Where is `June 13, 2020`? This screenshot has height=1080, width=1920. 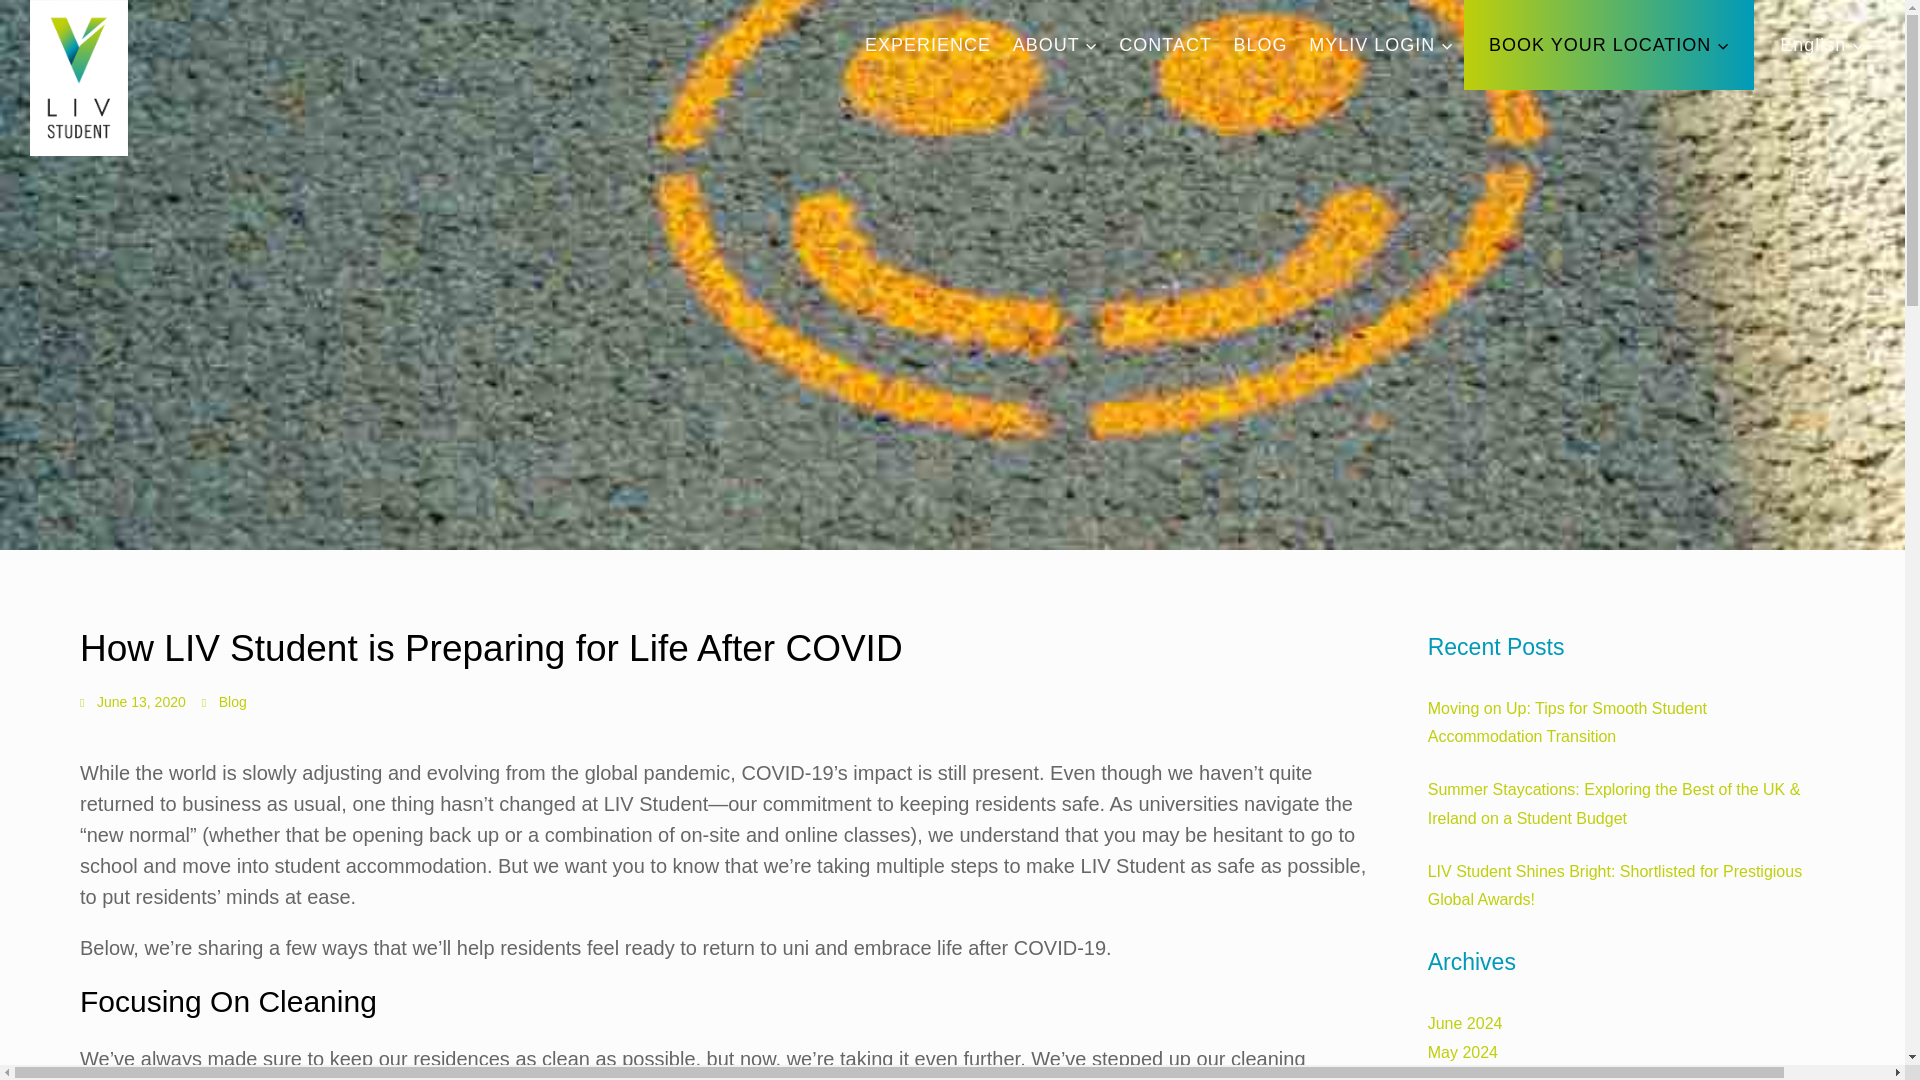 June 13, 2020 is located at coordinates (133, 702).